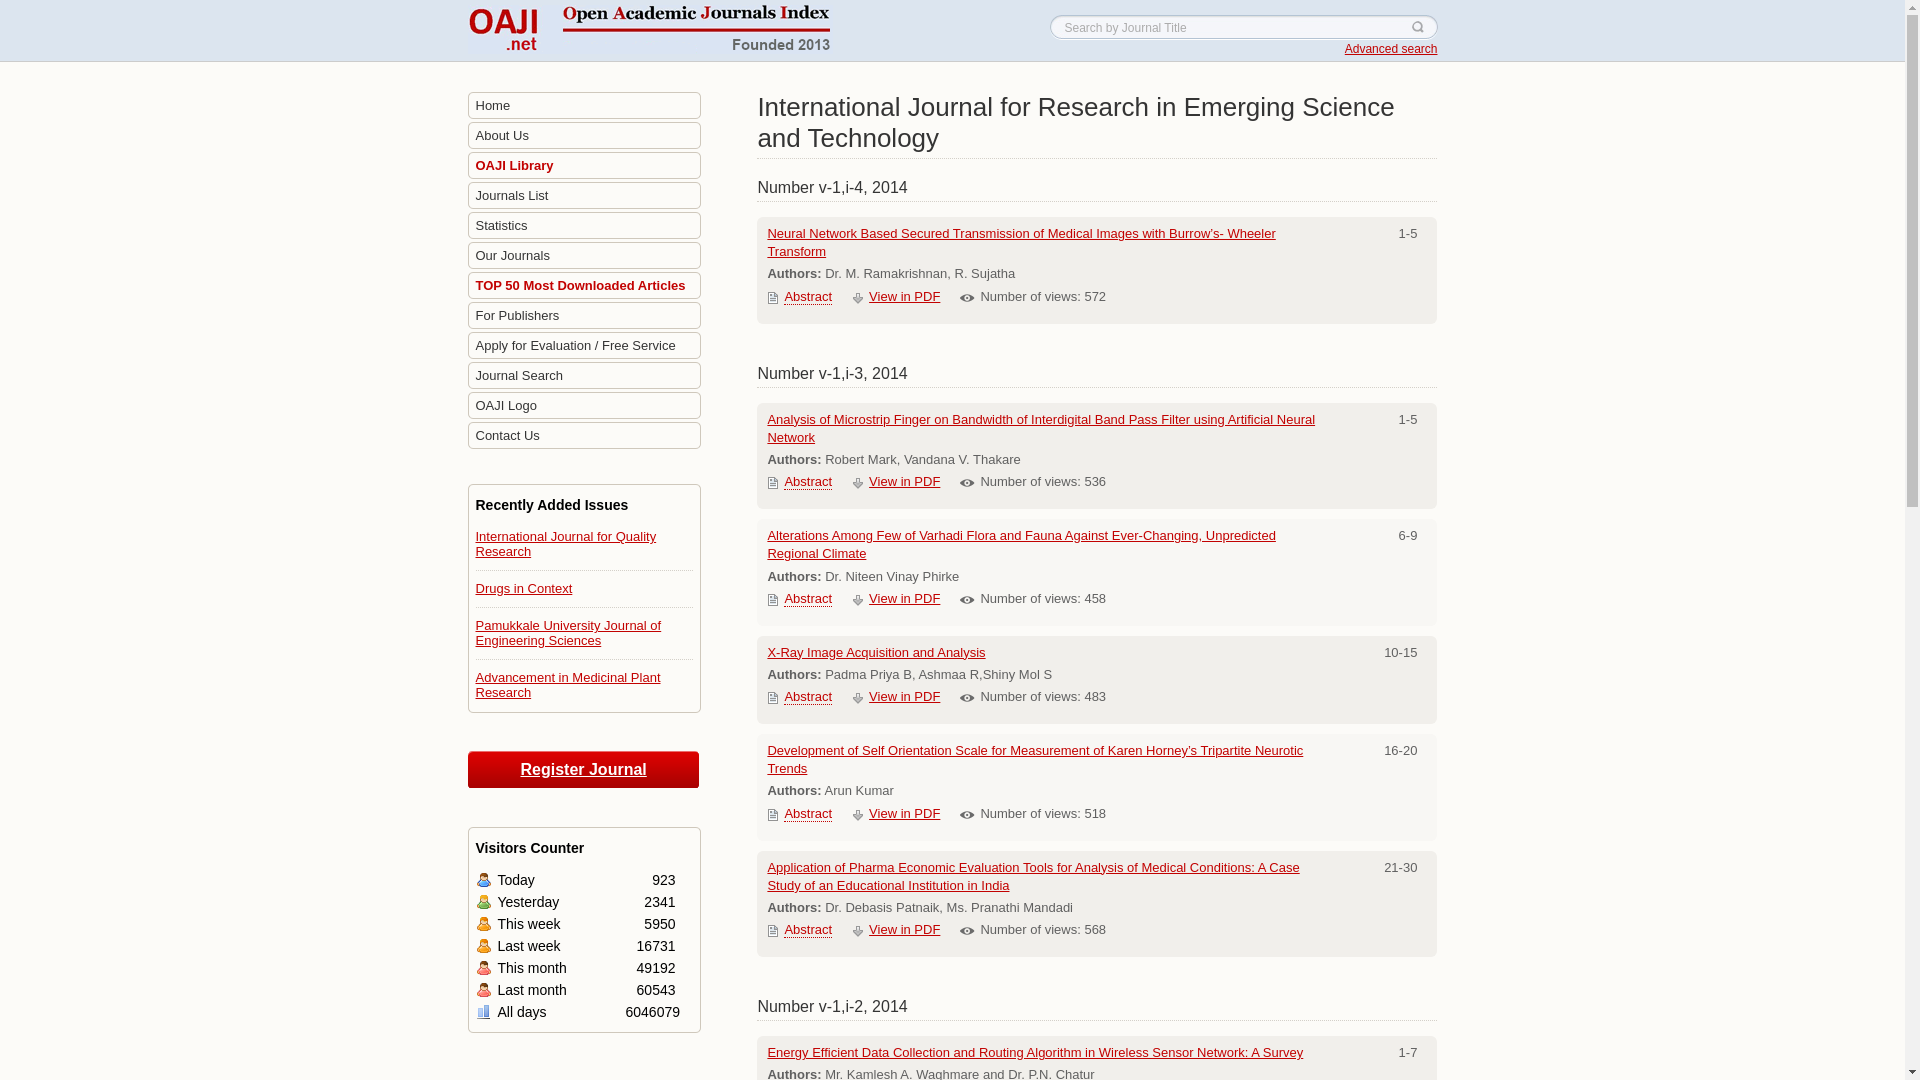 Image resolution: width=1920 pixels, height=1080 pixels. I want to click on Home, so click(584, 106).